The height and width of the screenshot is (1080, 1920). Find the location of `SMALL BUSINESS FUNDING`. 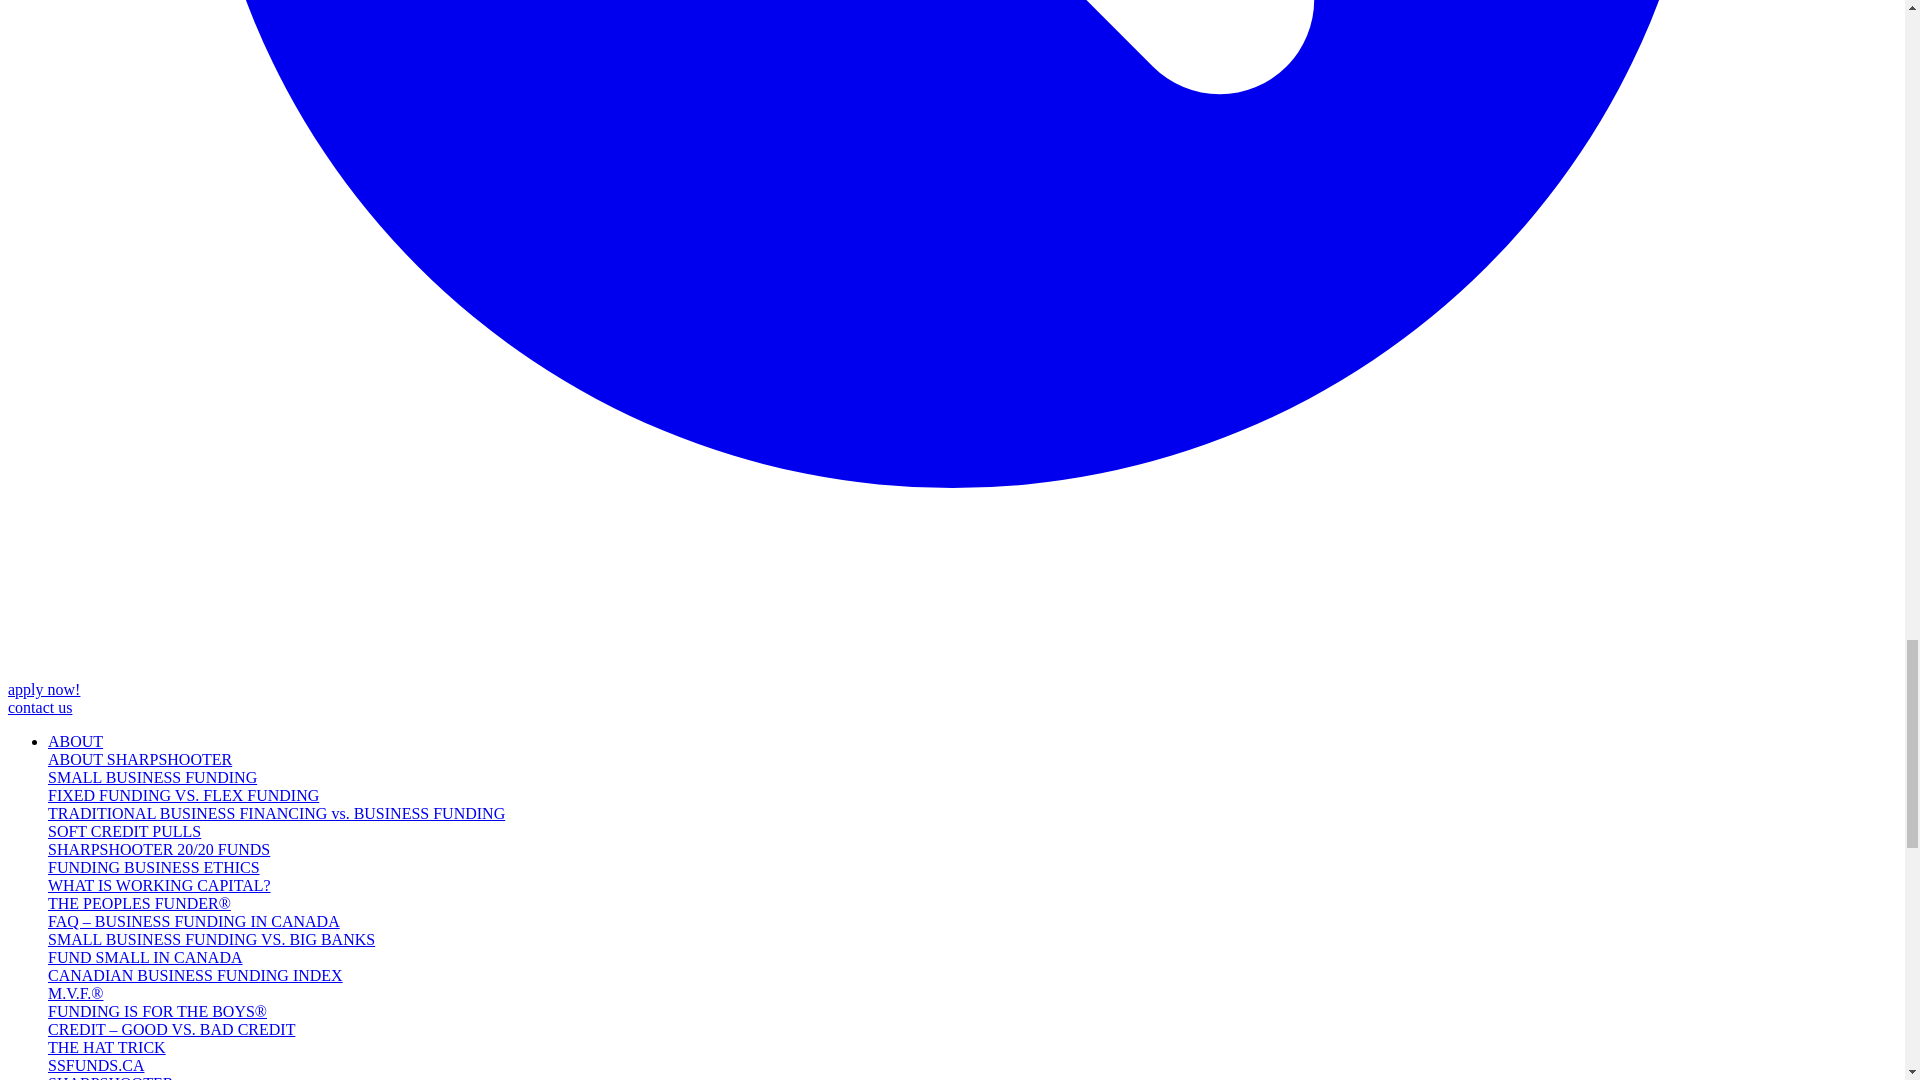

SMALL BUSINESS FUNDING is located at coordinates (152, 777).